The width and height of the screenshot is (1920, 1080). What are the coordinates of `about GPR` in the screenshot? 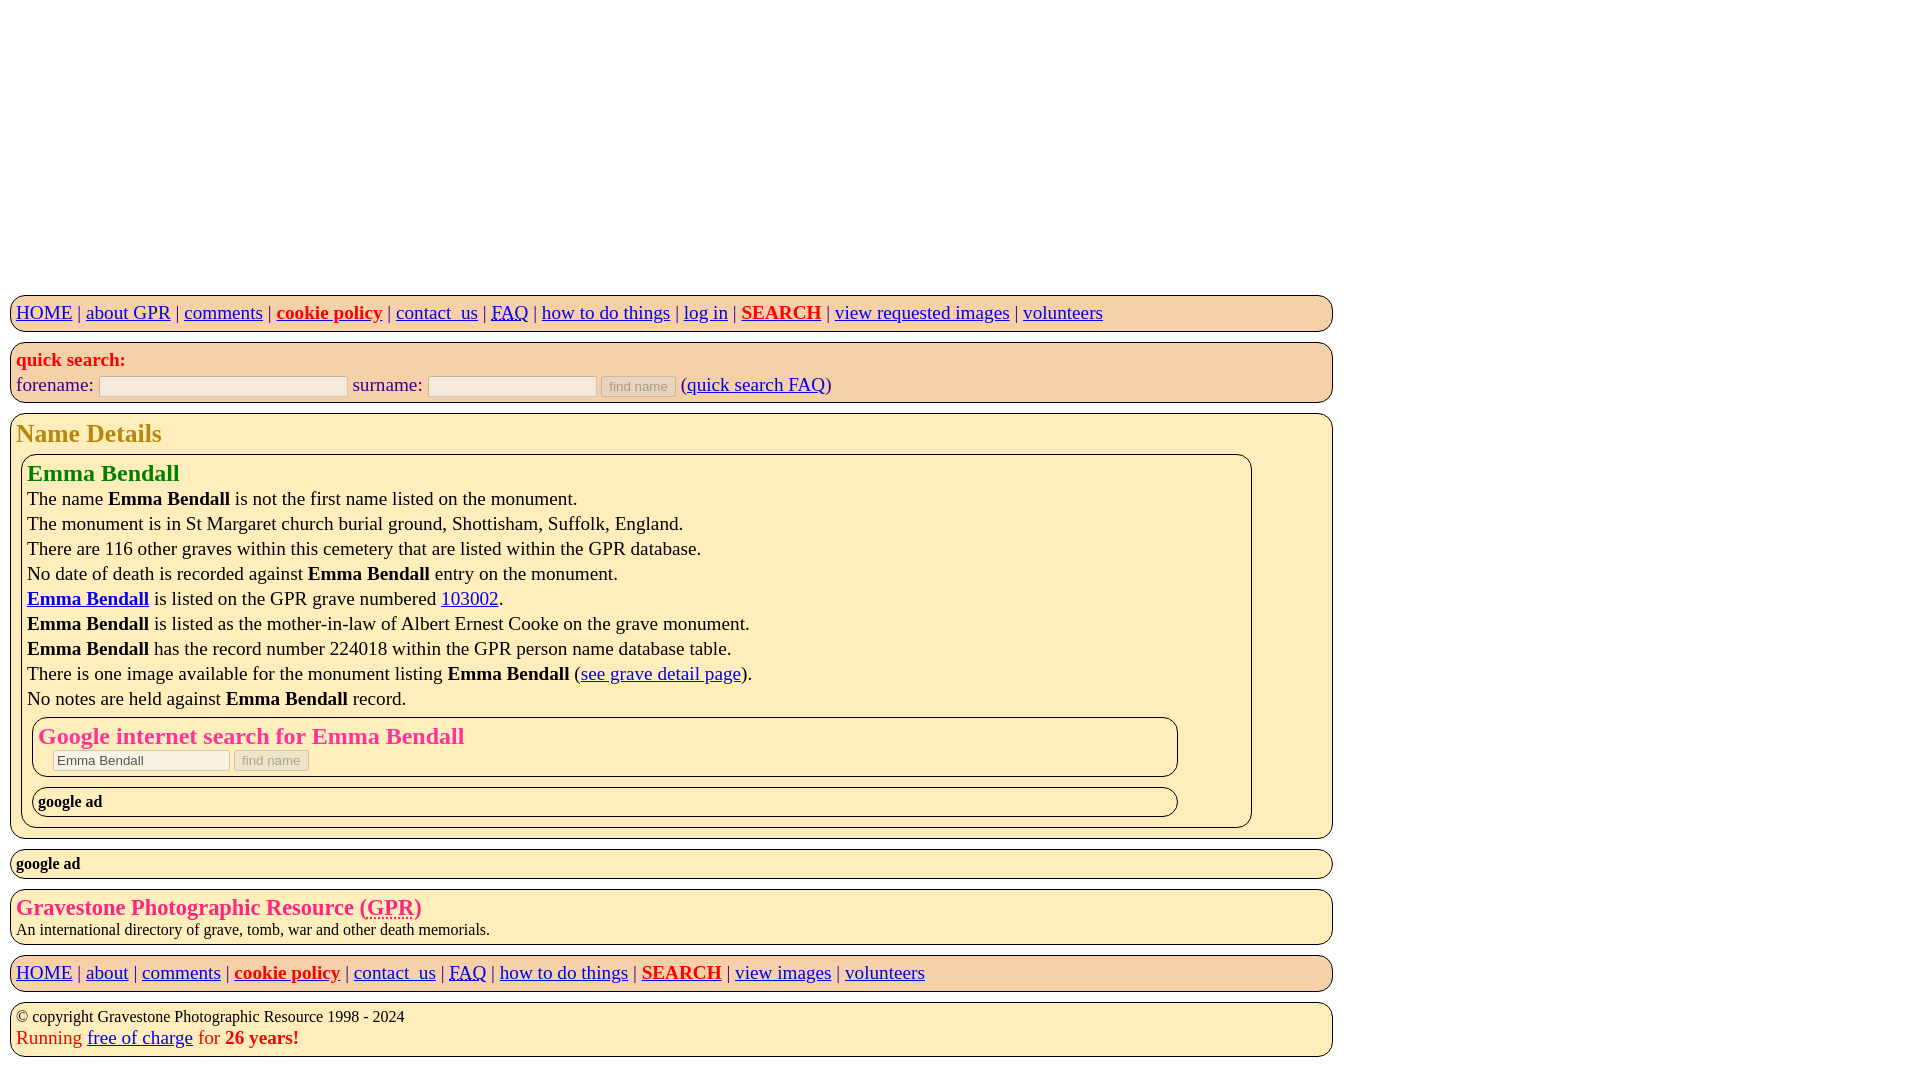 It's located at (128, 312).